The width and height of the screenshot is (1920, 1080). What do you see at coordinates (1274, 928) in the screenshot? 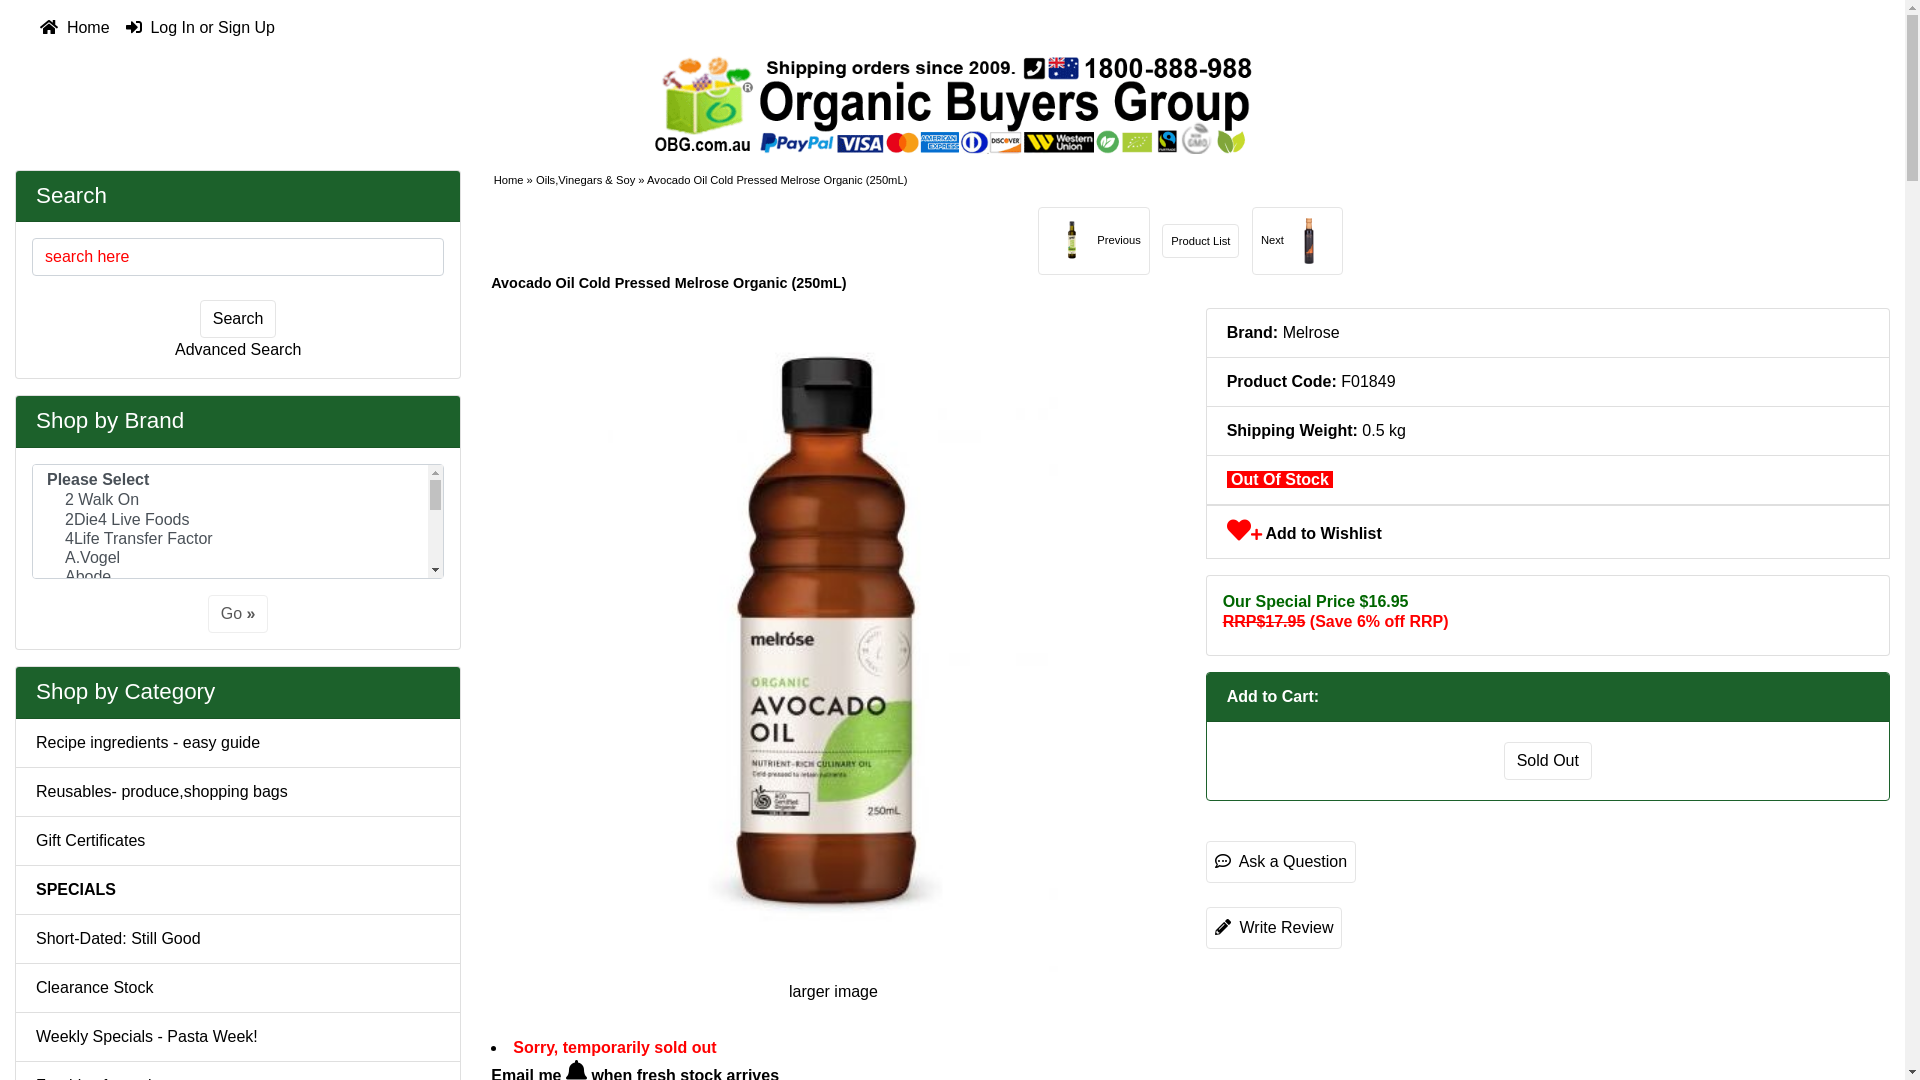
I see ` Write Review` at bounding box center [1274, 928].